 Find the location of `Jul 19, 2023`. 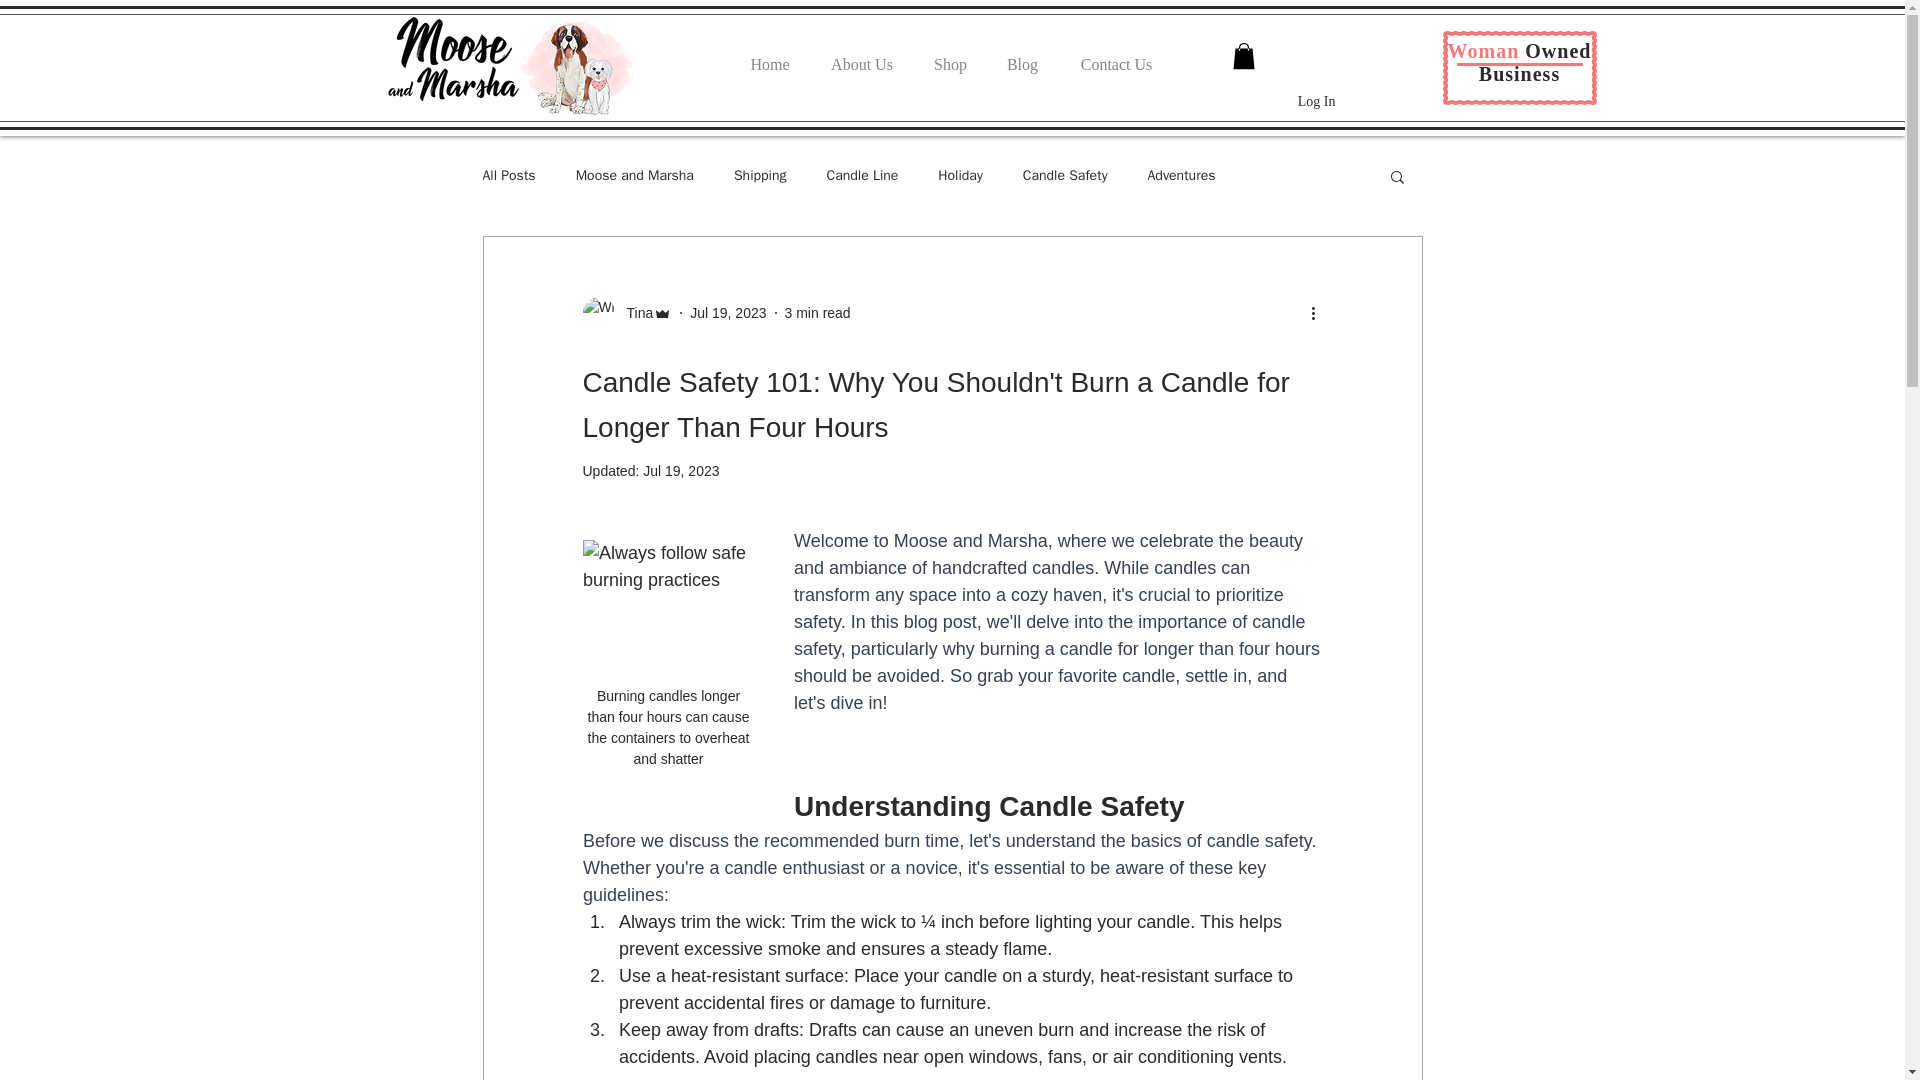

Jul 19, 2023 is located at coordinates (680, 471).